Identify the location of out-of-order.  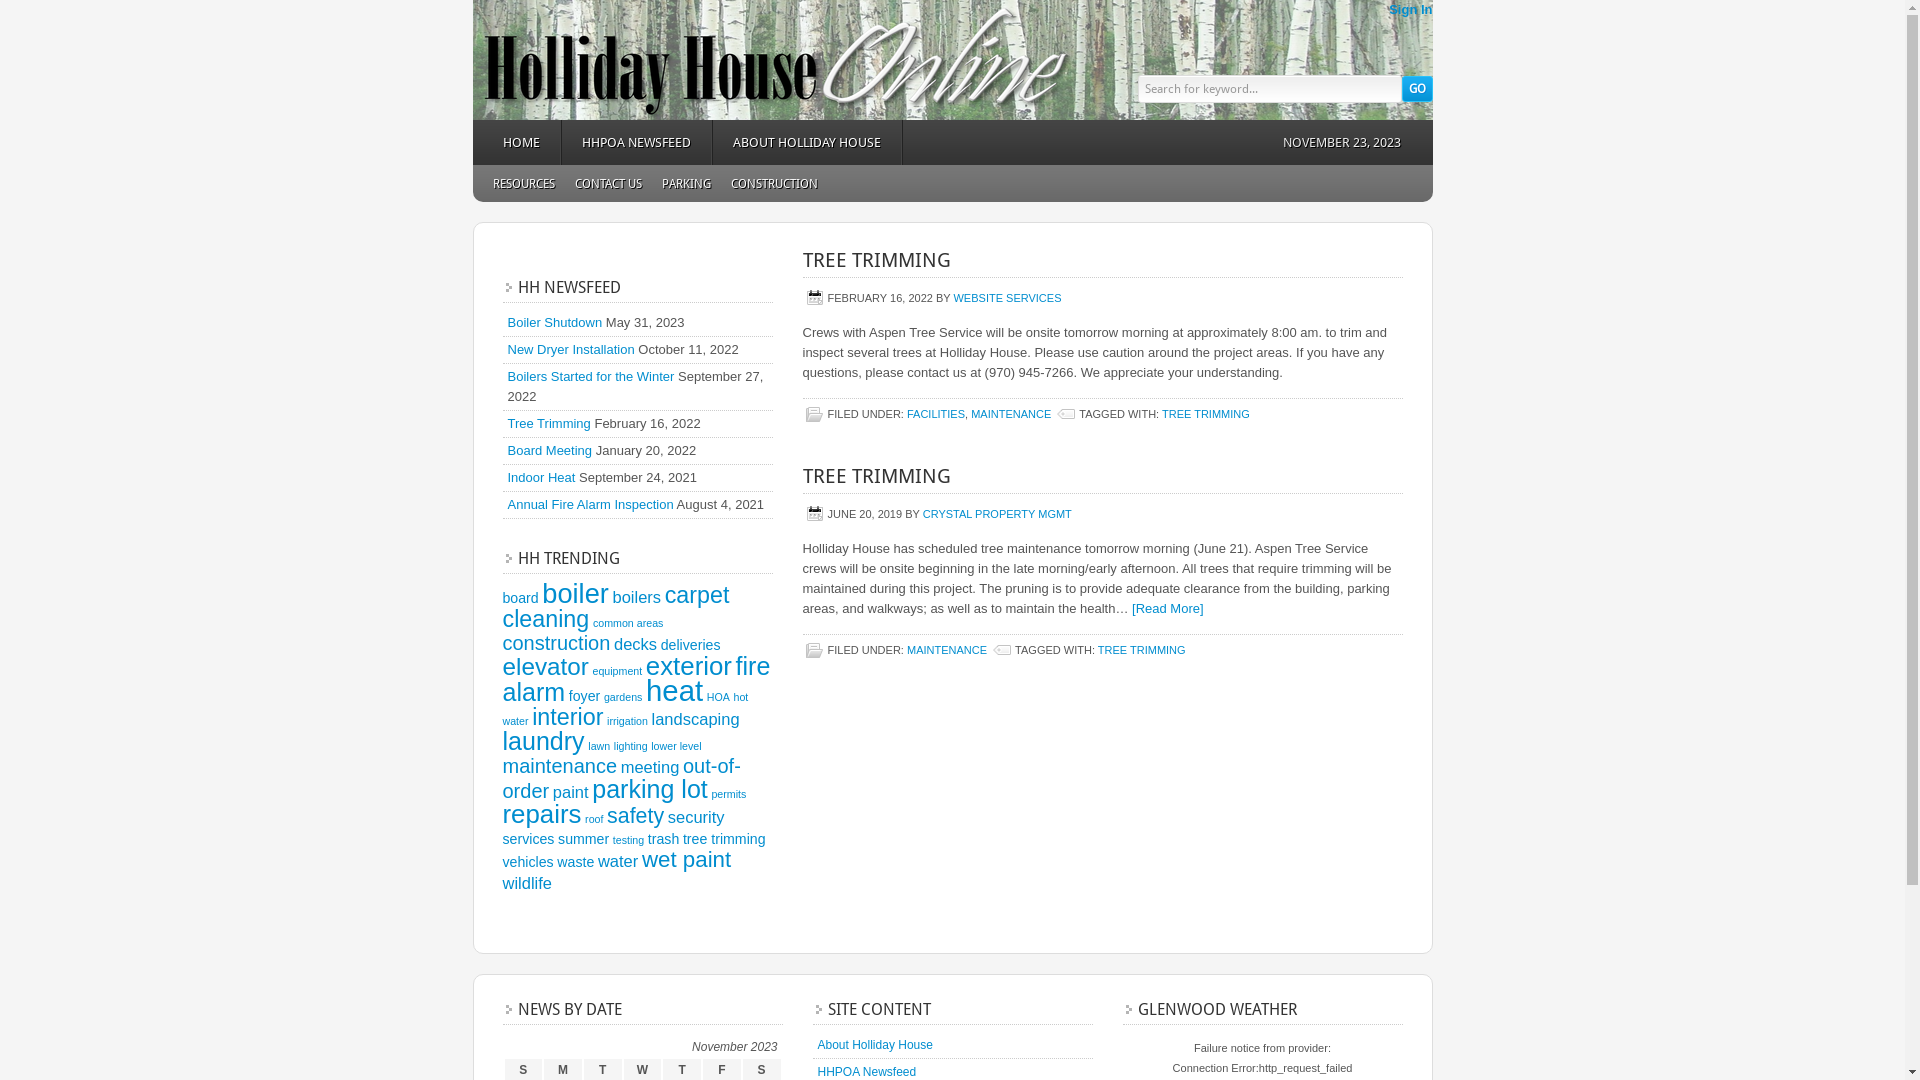
(621, 778).